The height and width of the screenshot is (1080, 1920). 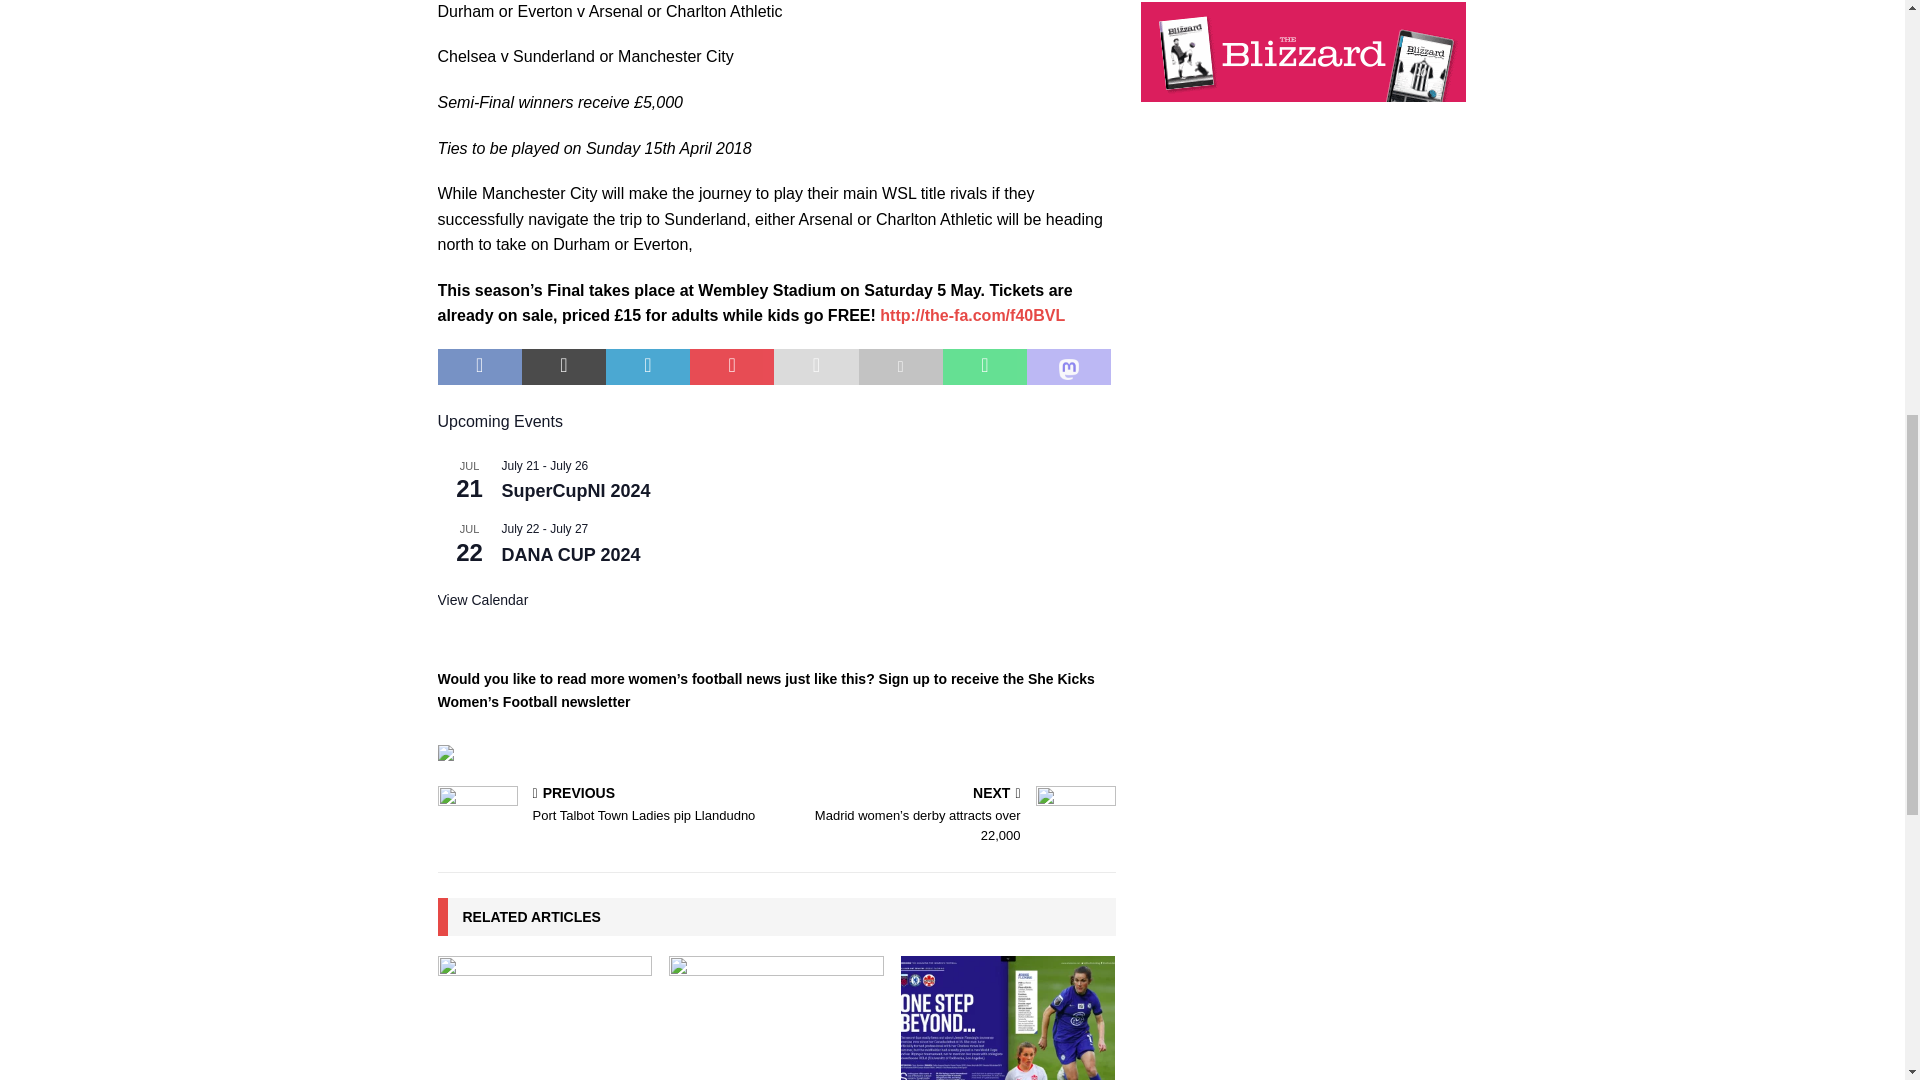 I want to click on Tweet This Post, so click(x=564, y=366).